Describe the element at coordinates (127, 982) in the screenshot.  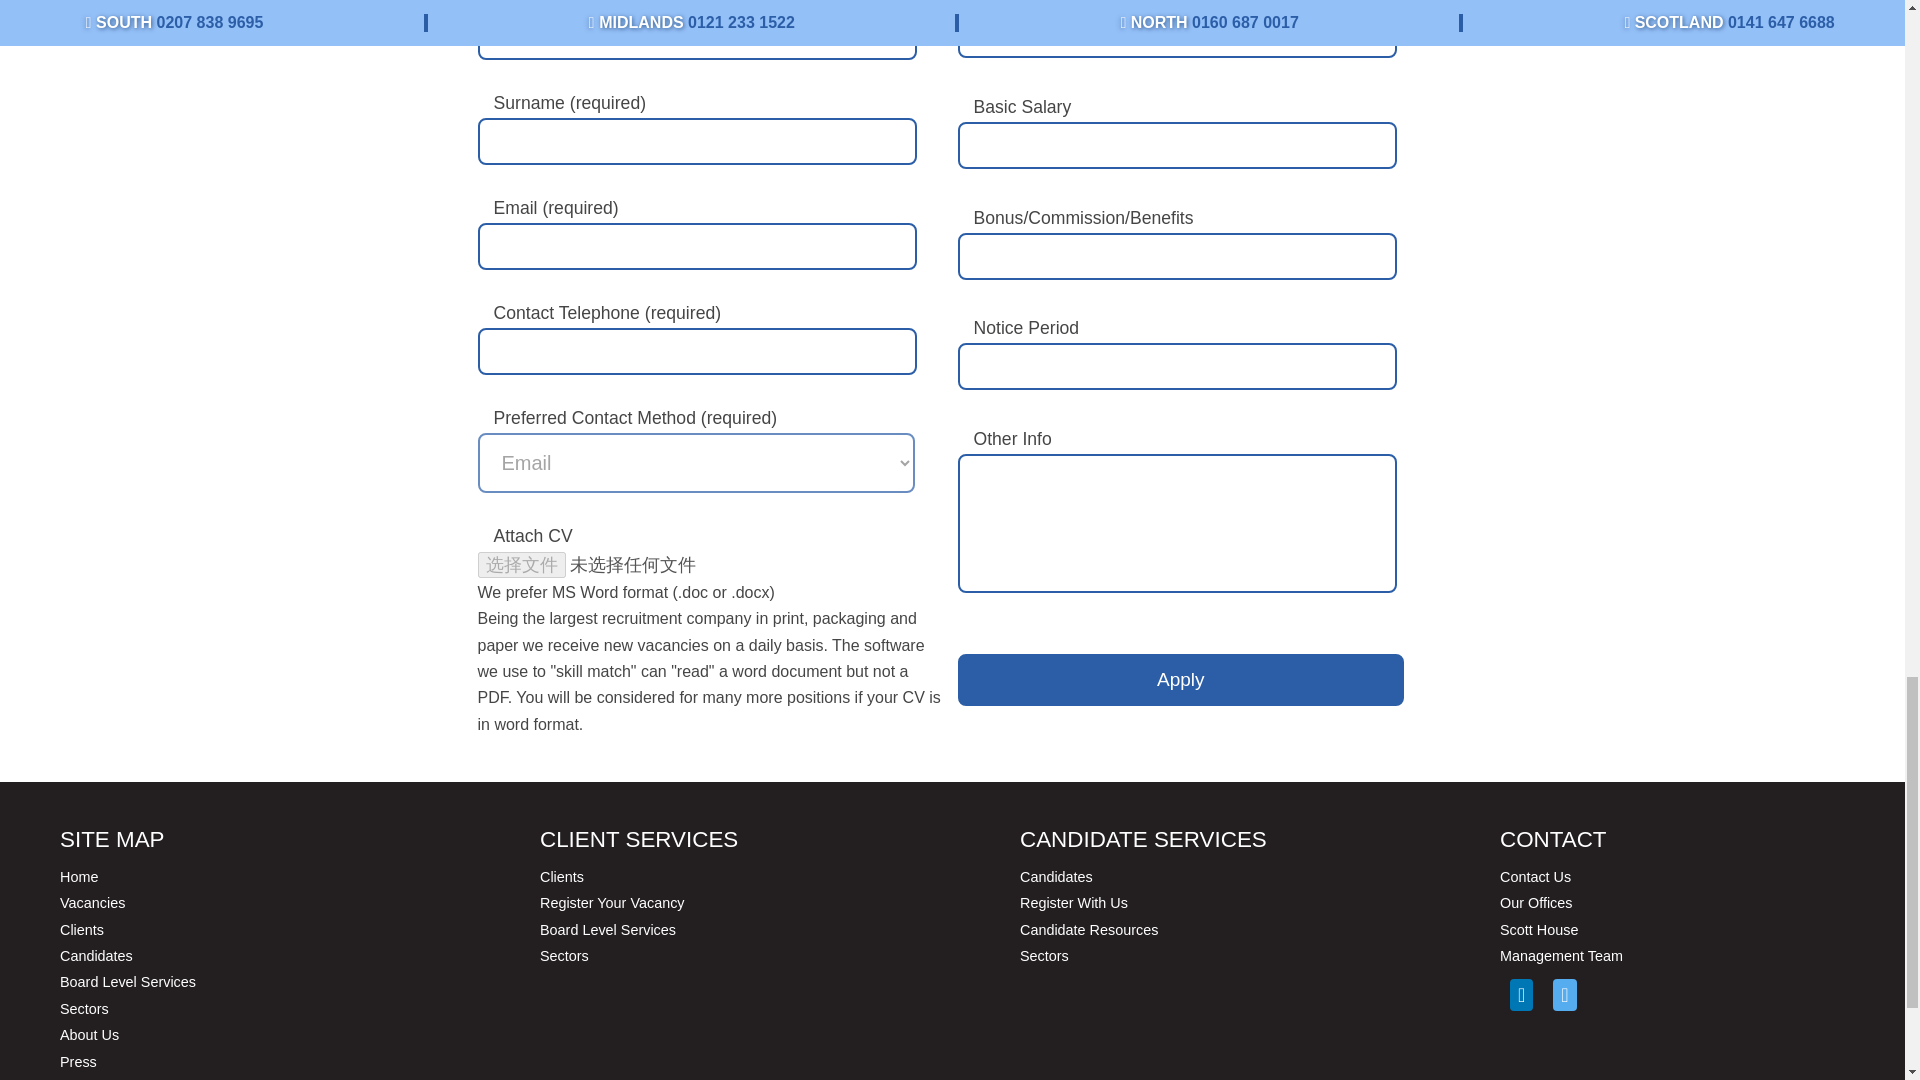
I see `Board Level Services` at that location.